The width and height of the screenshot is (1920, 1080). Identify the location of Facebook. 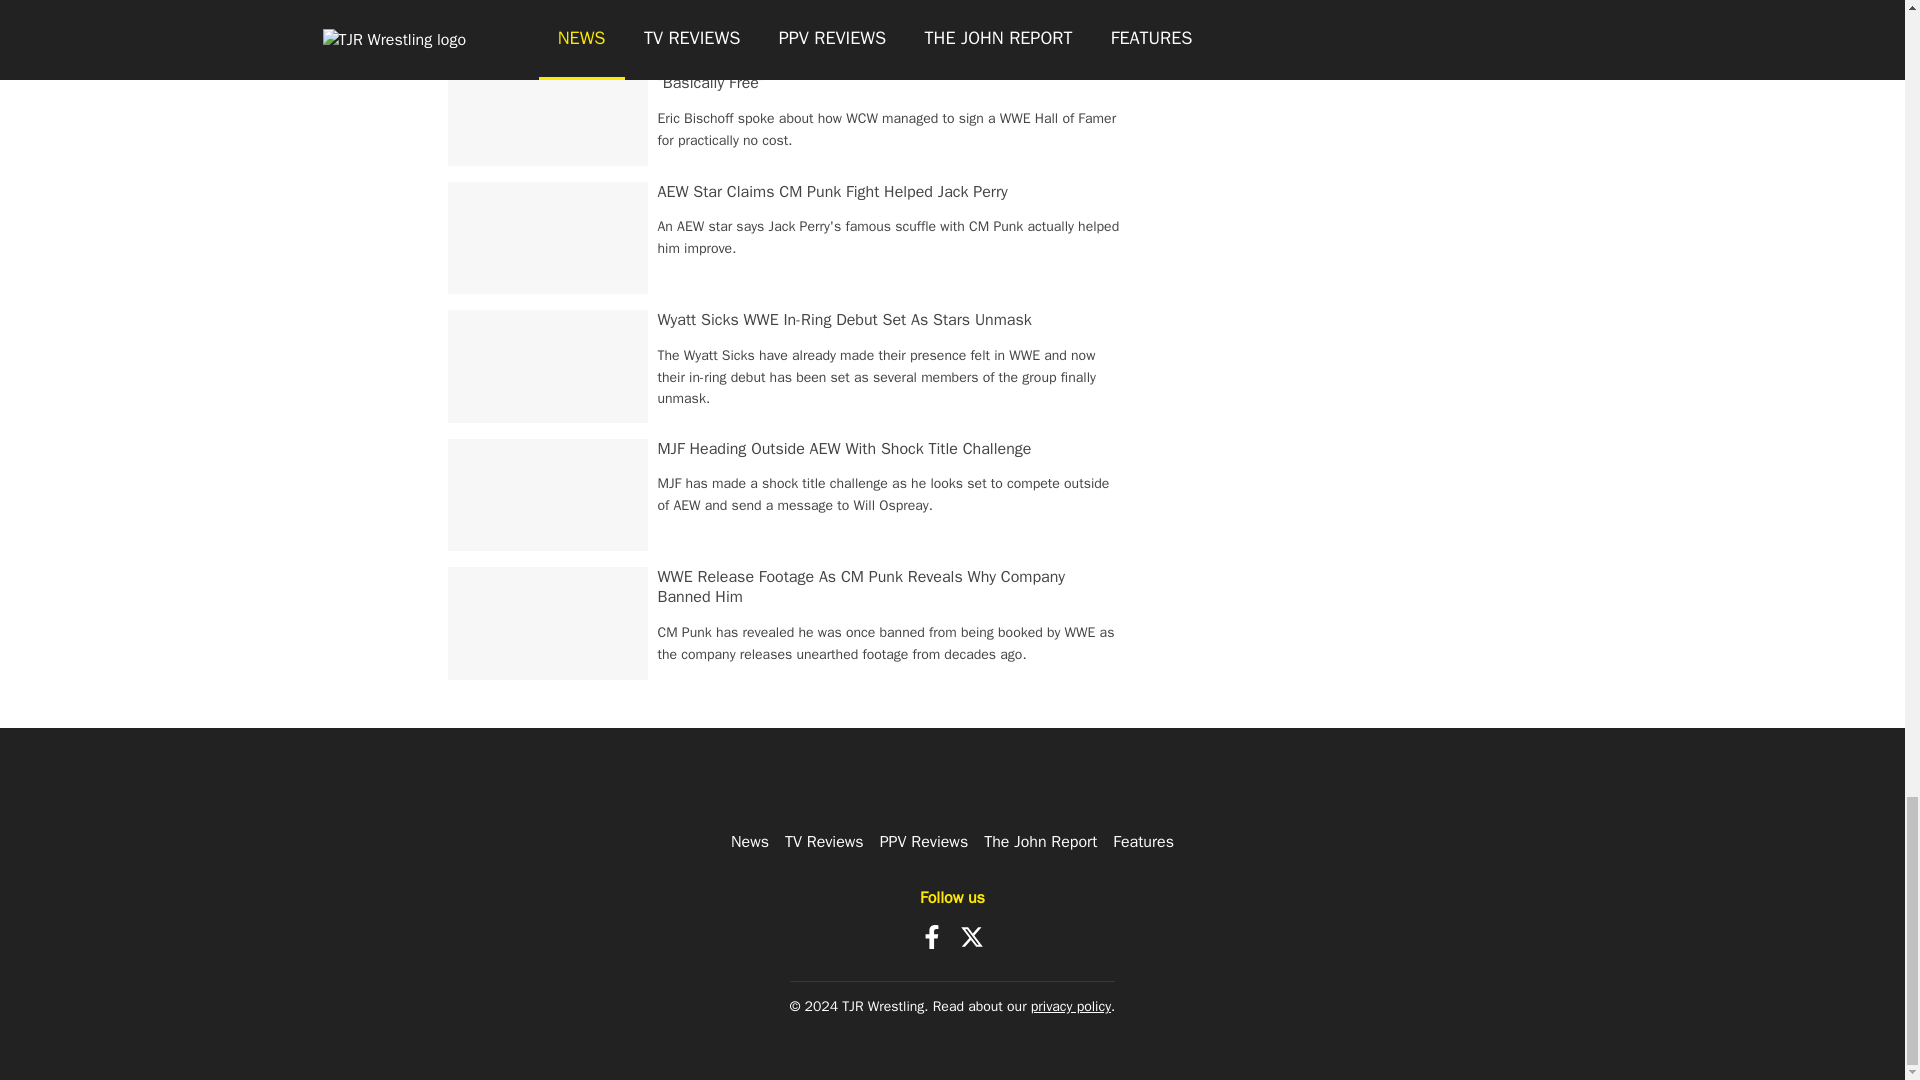
(932, 936).